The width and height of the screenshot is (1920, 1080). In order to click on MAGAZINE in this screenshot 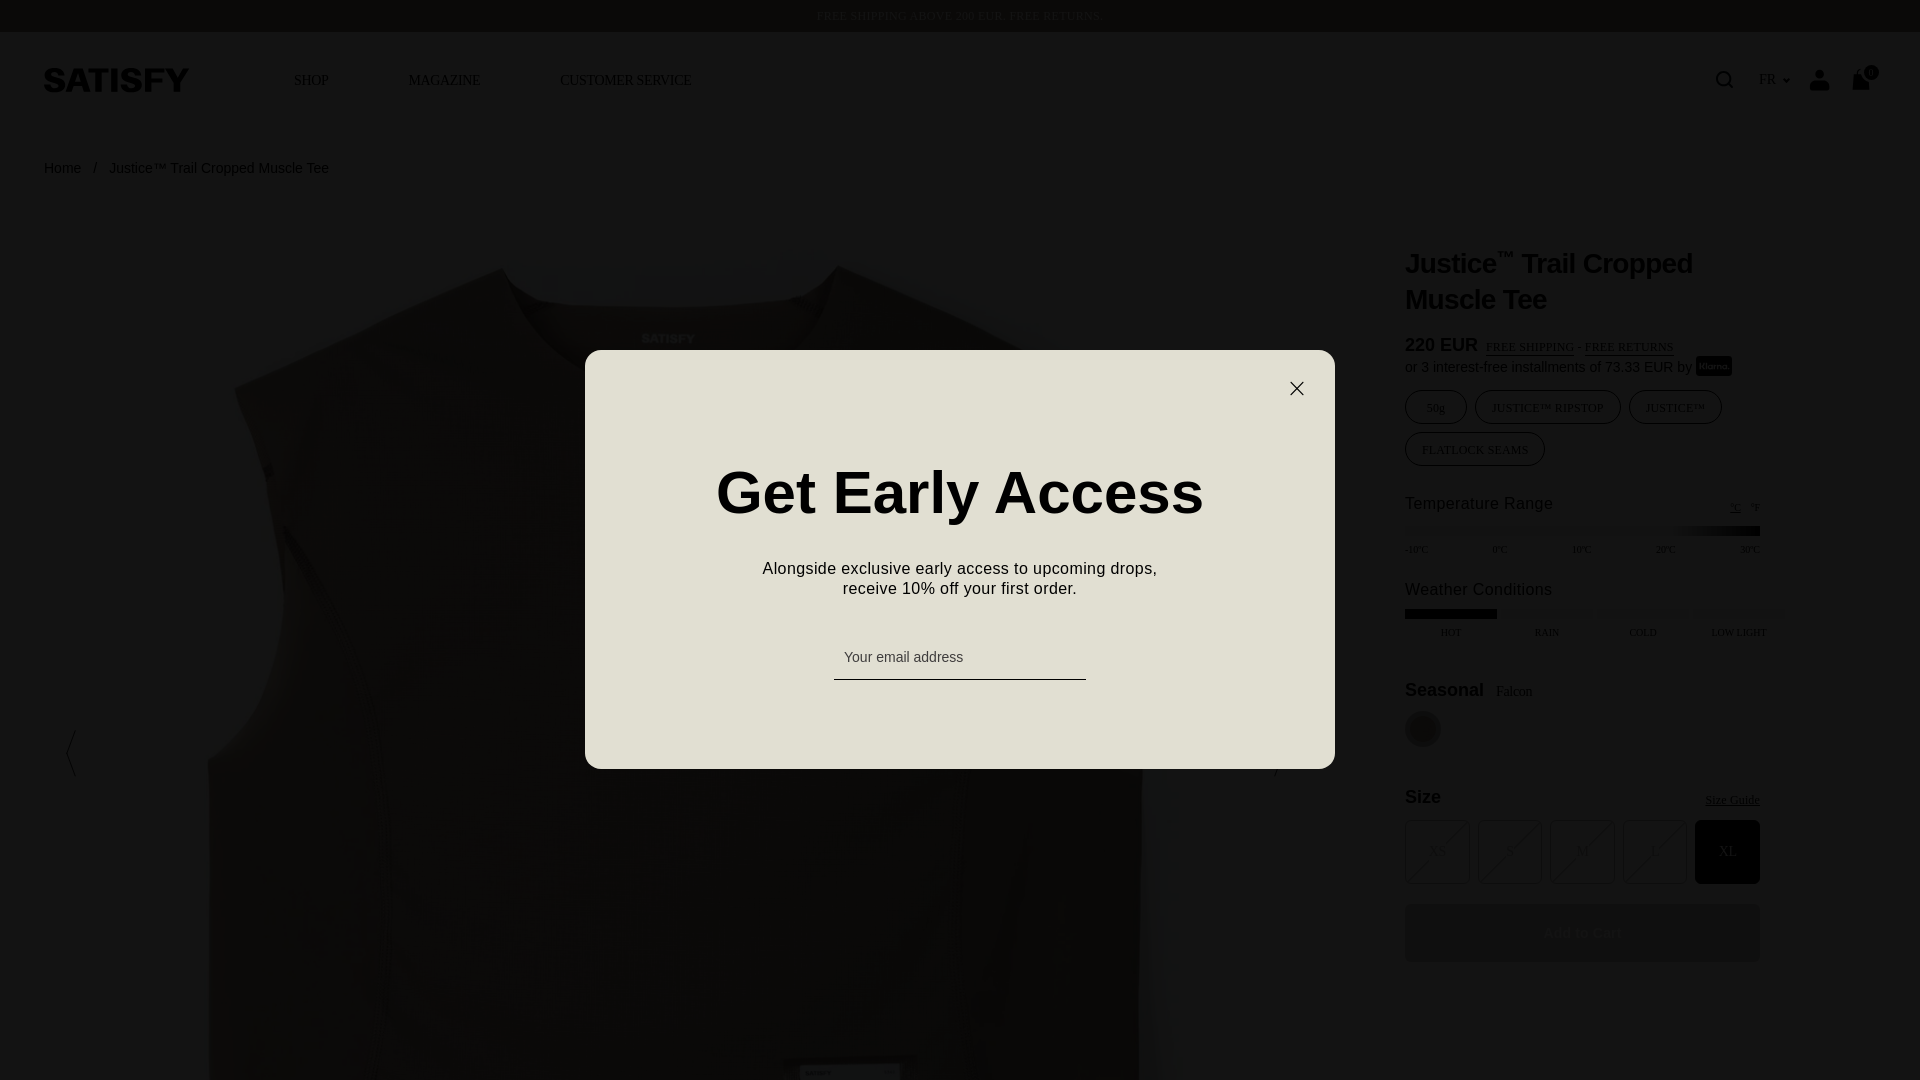, I will do `click(444, 80)`.